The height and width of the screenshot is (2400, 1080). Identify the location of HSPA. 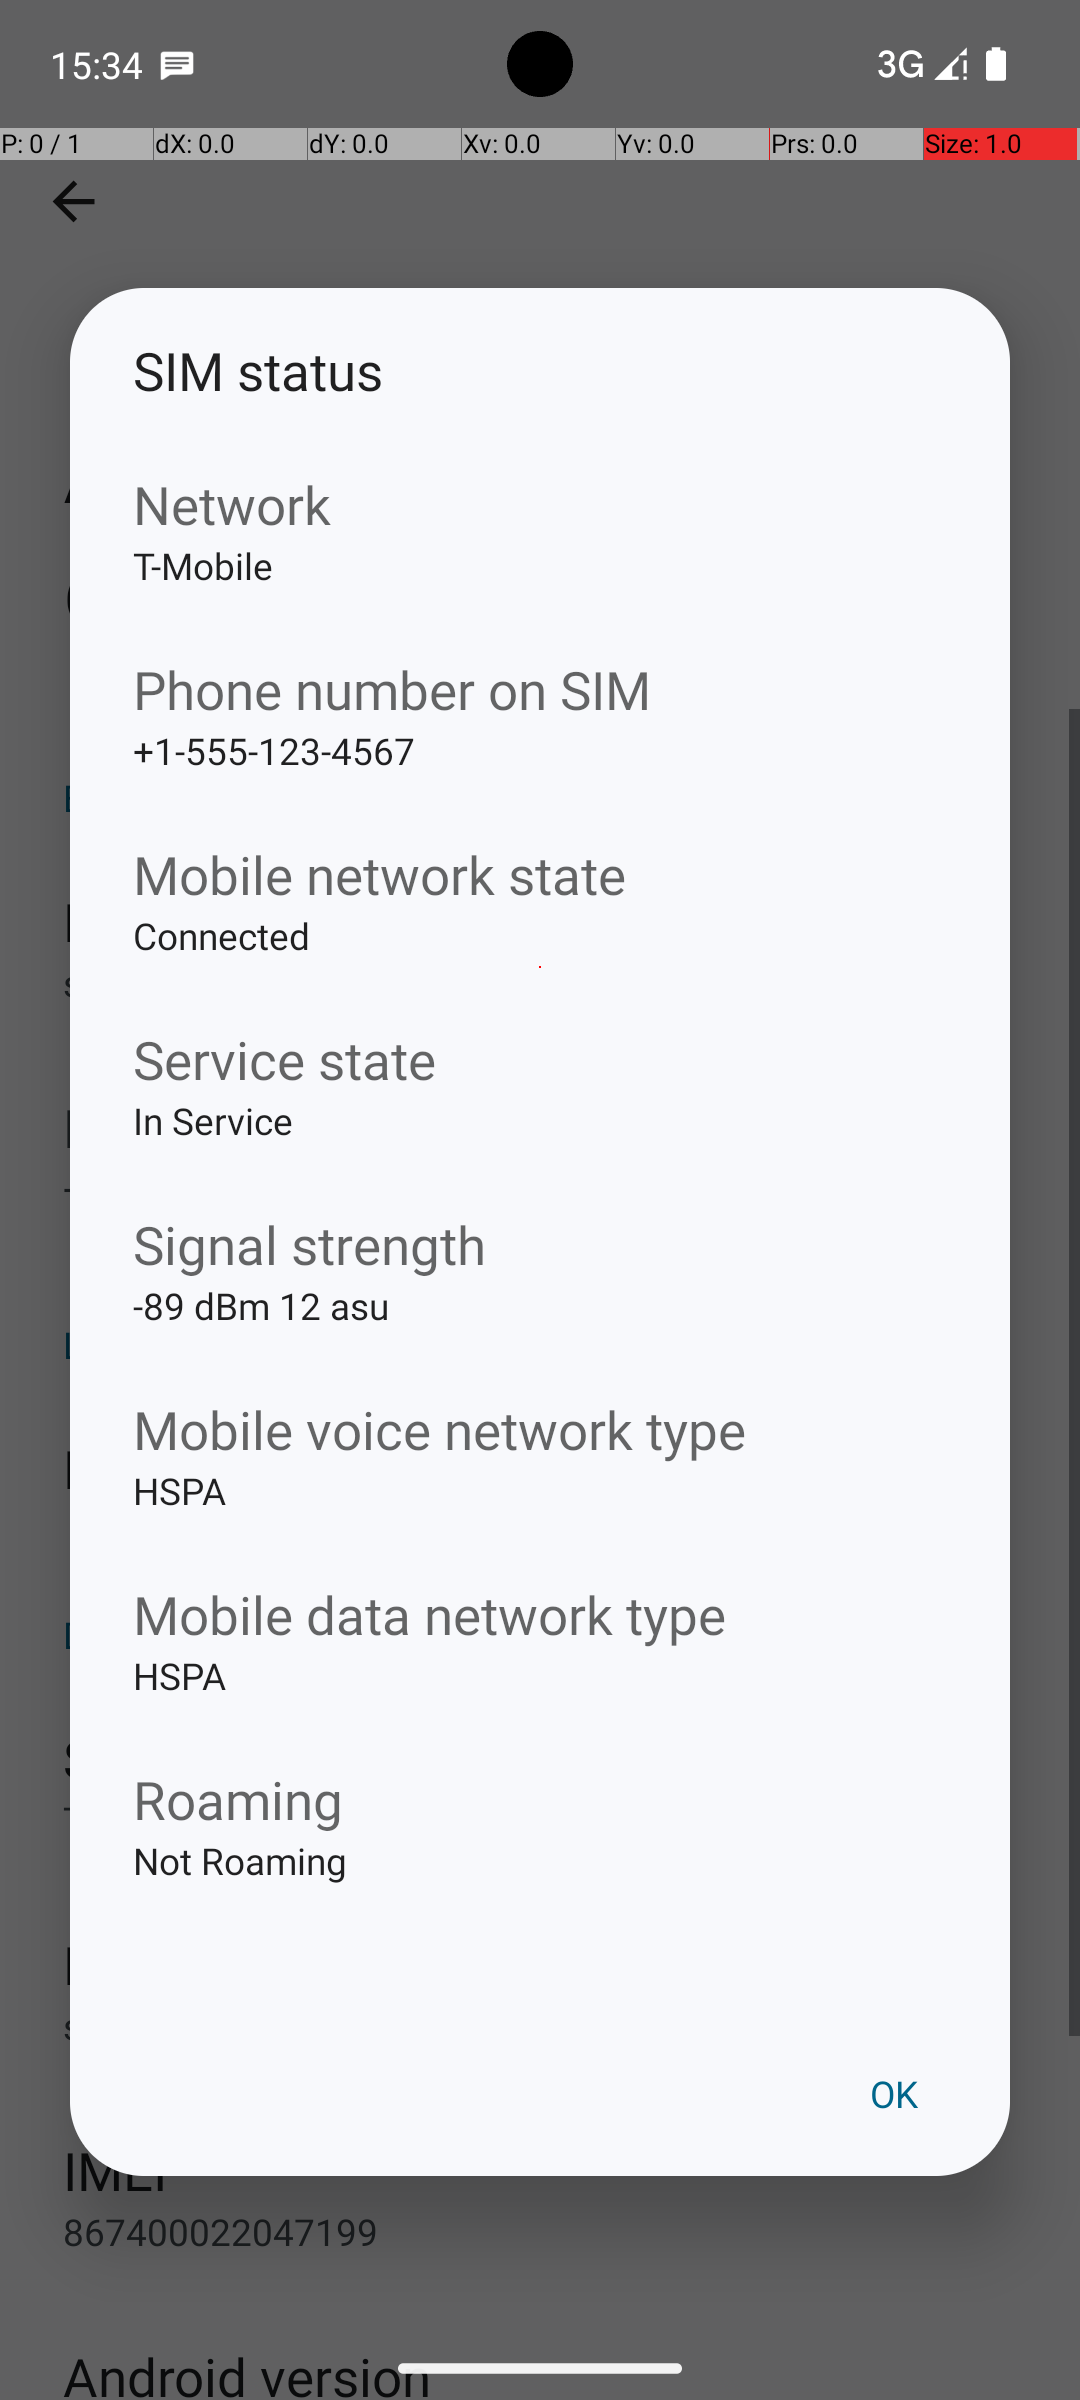
(540, 1522).